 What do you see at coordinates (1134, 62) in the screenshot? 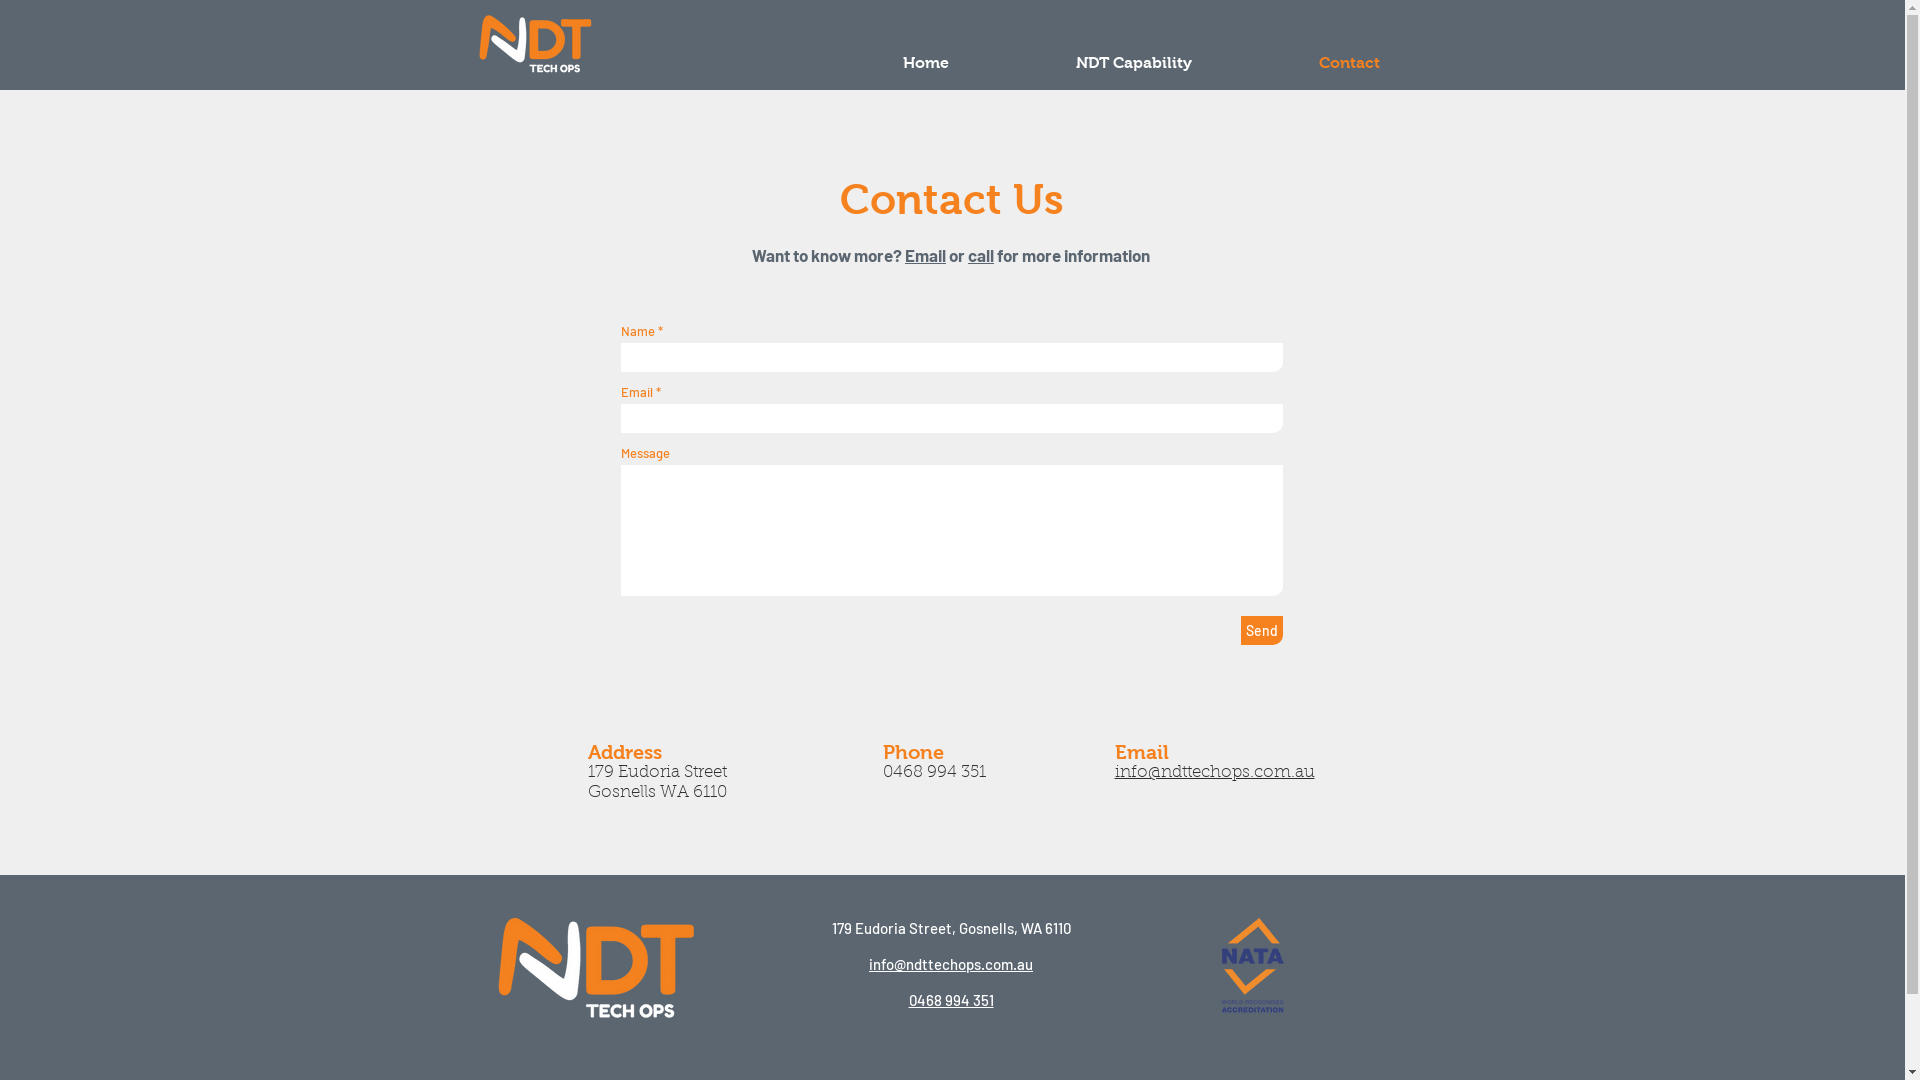
I see `NDT Capability` at bounding box center [1134, 62].